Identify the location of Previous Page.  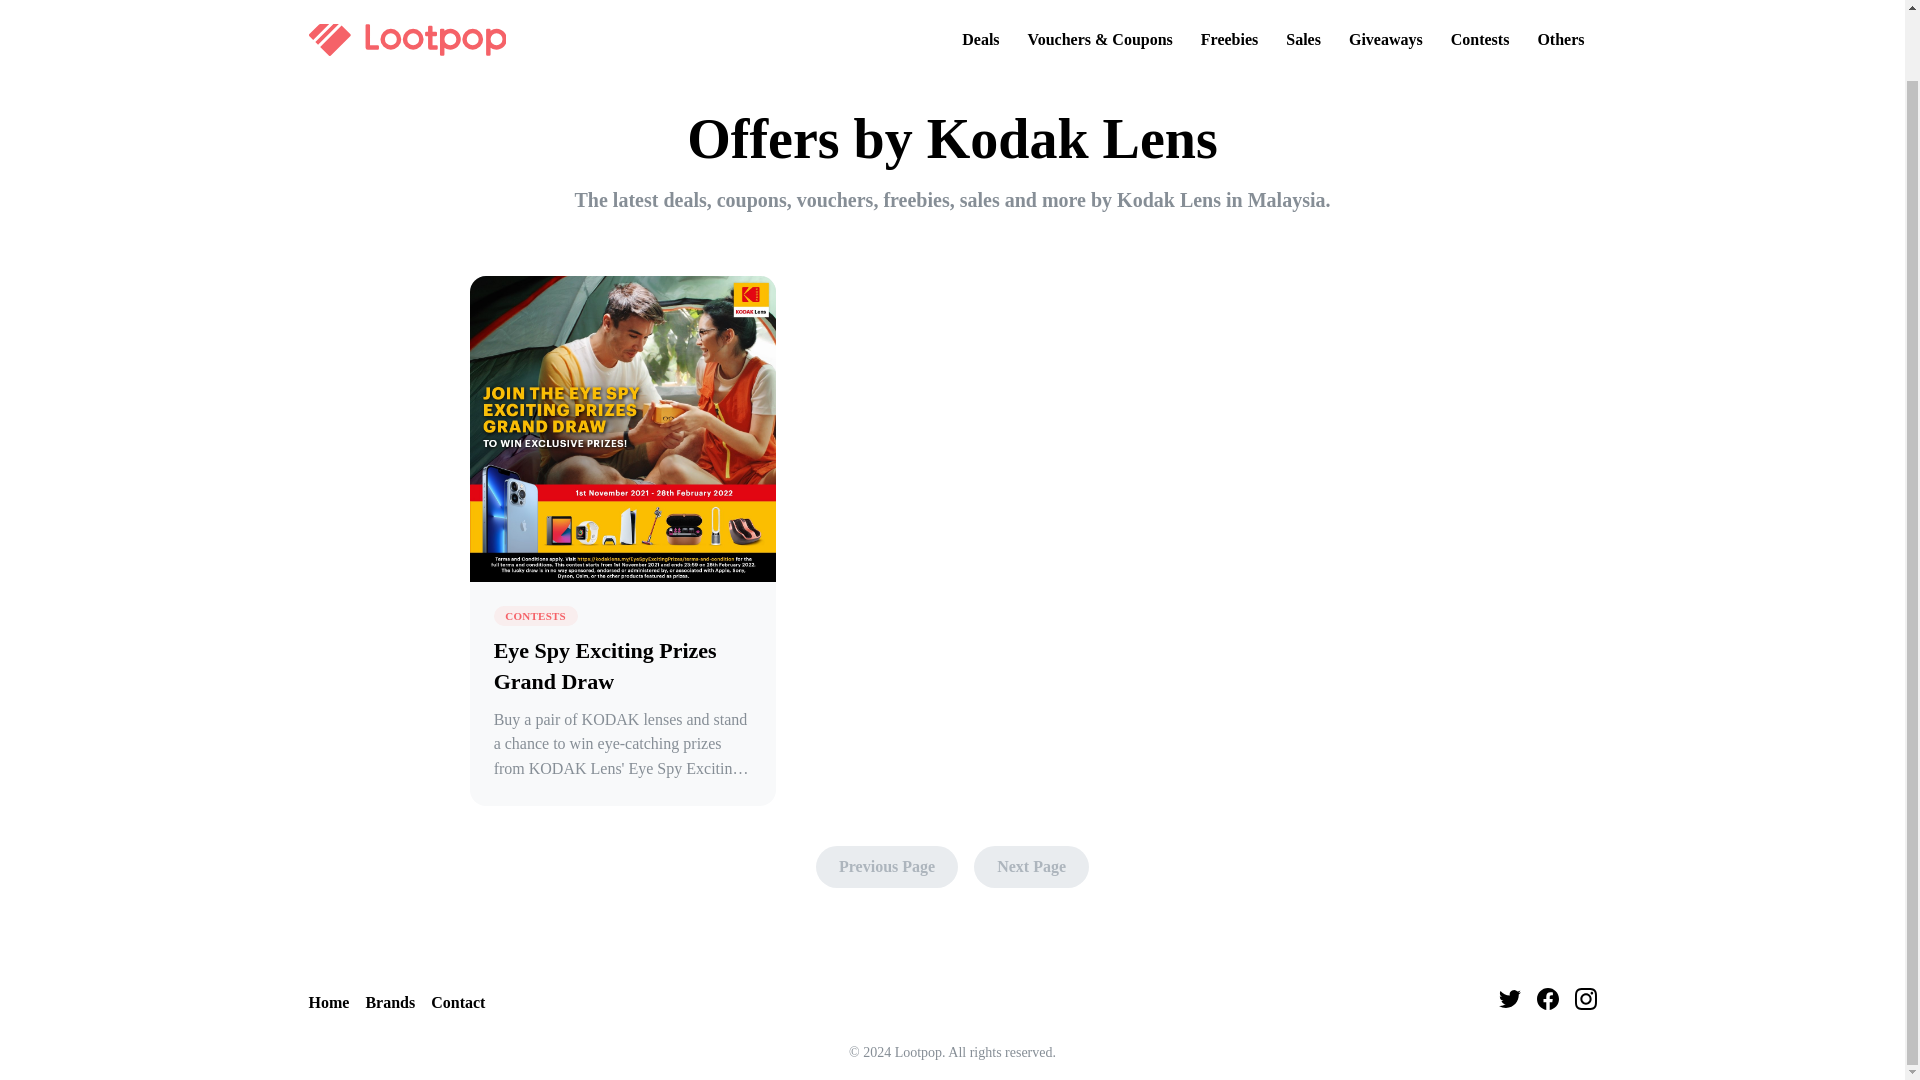
(887, 866).